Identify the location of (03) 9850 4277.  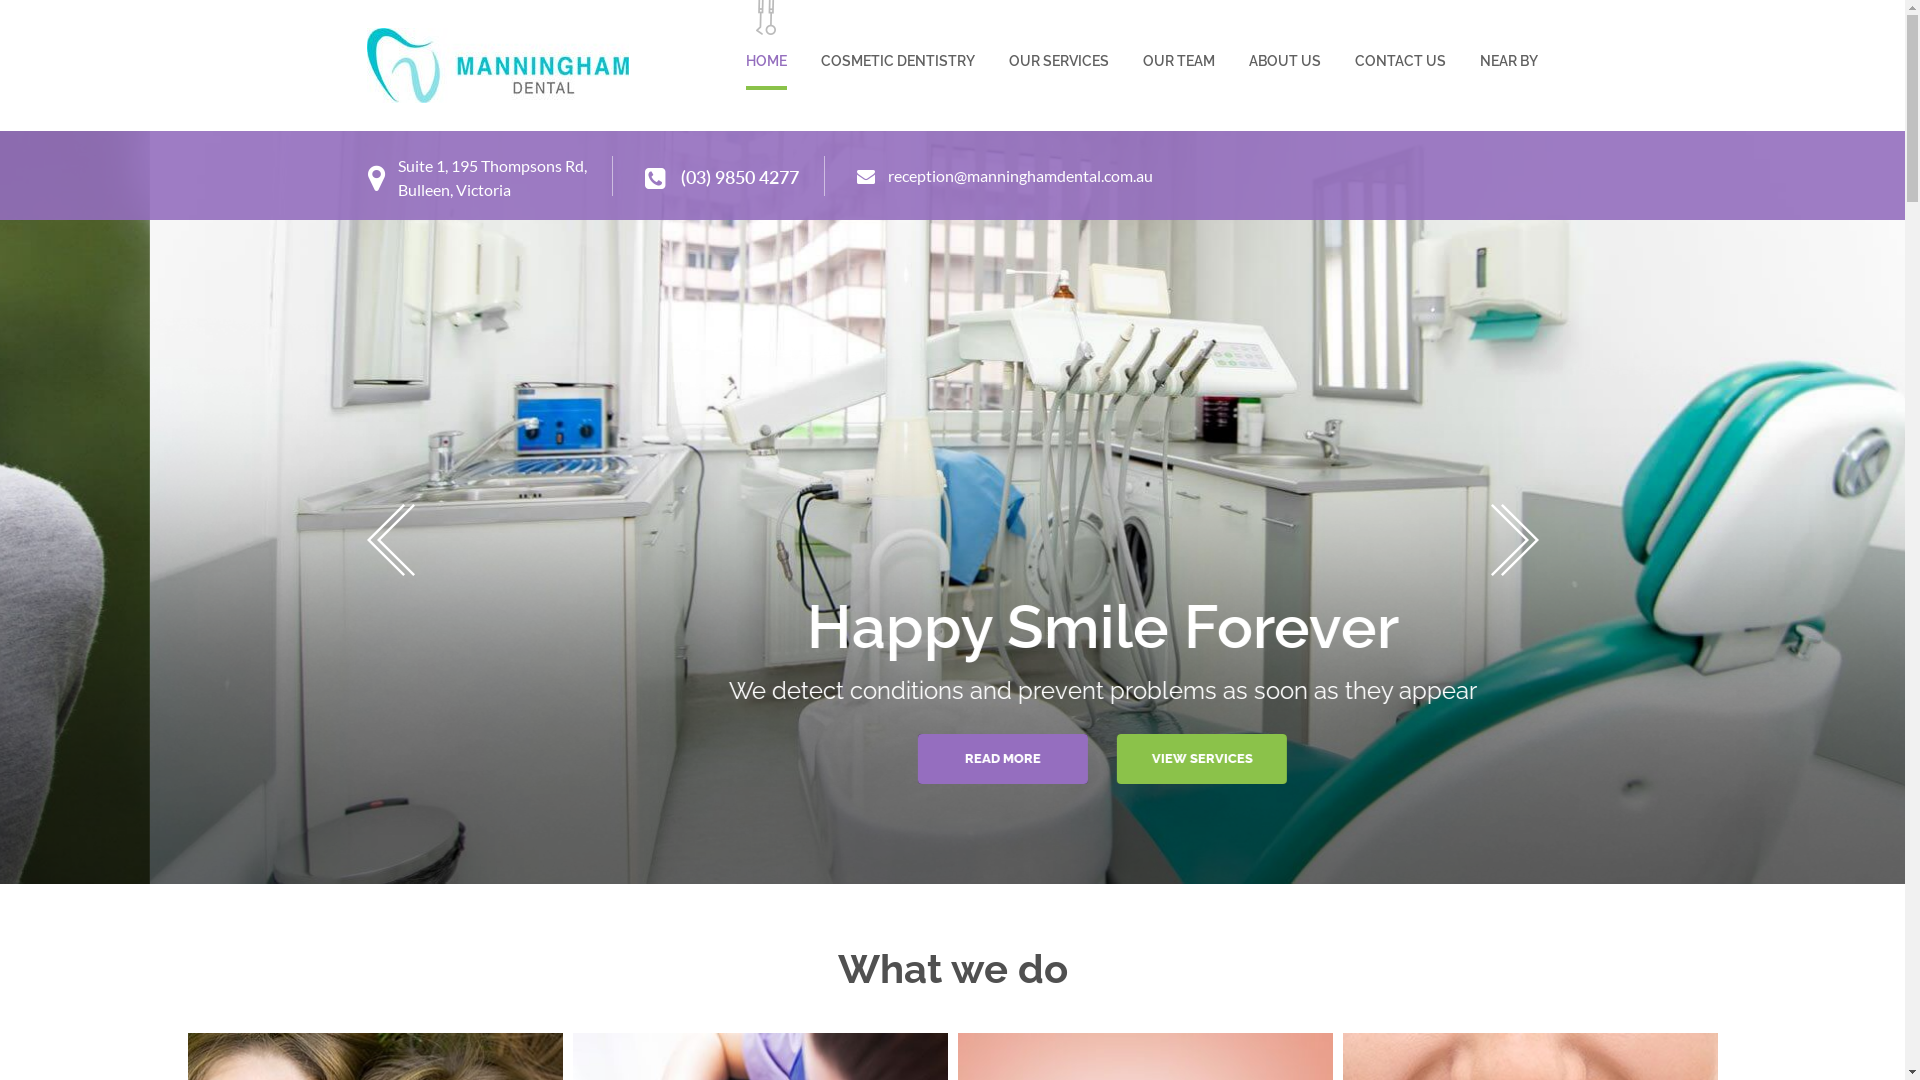
(721, 173).